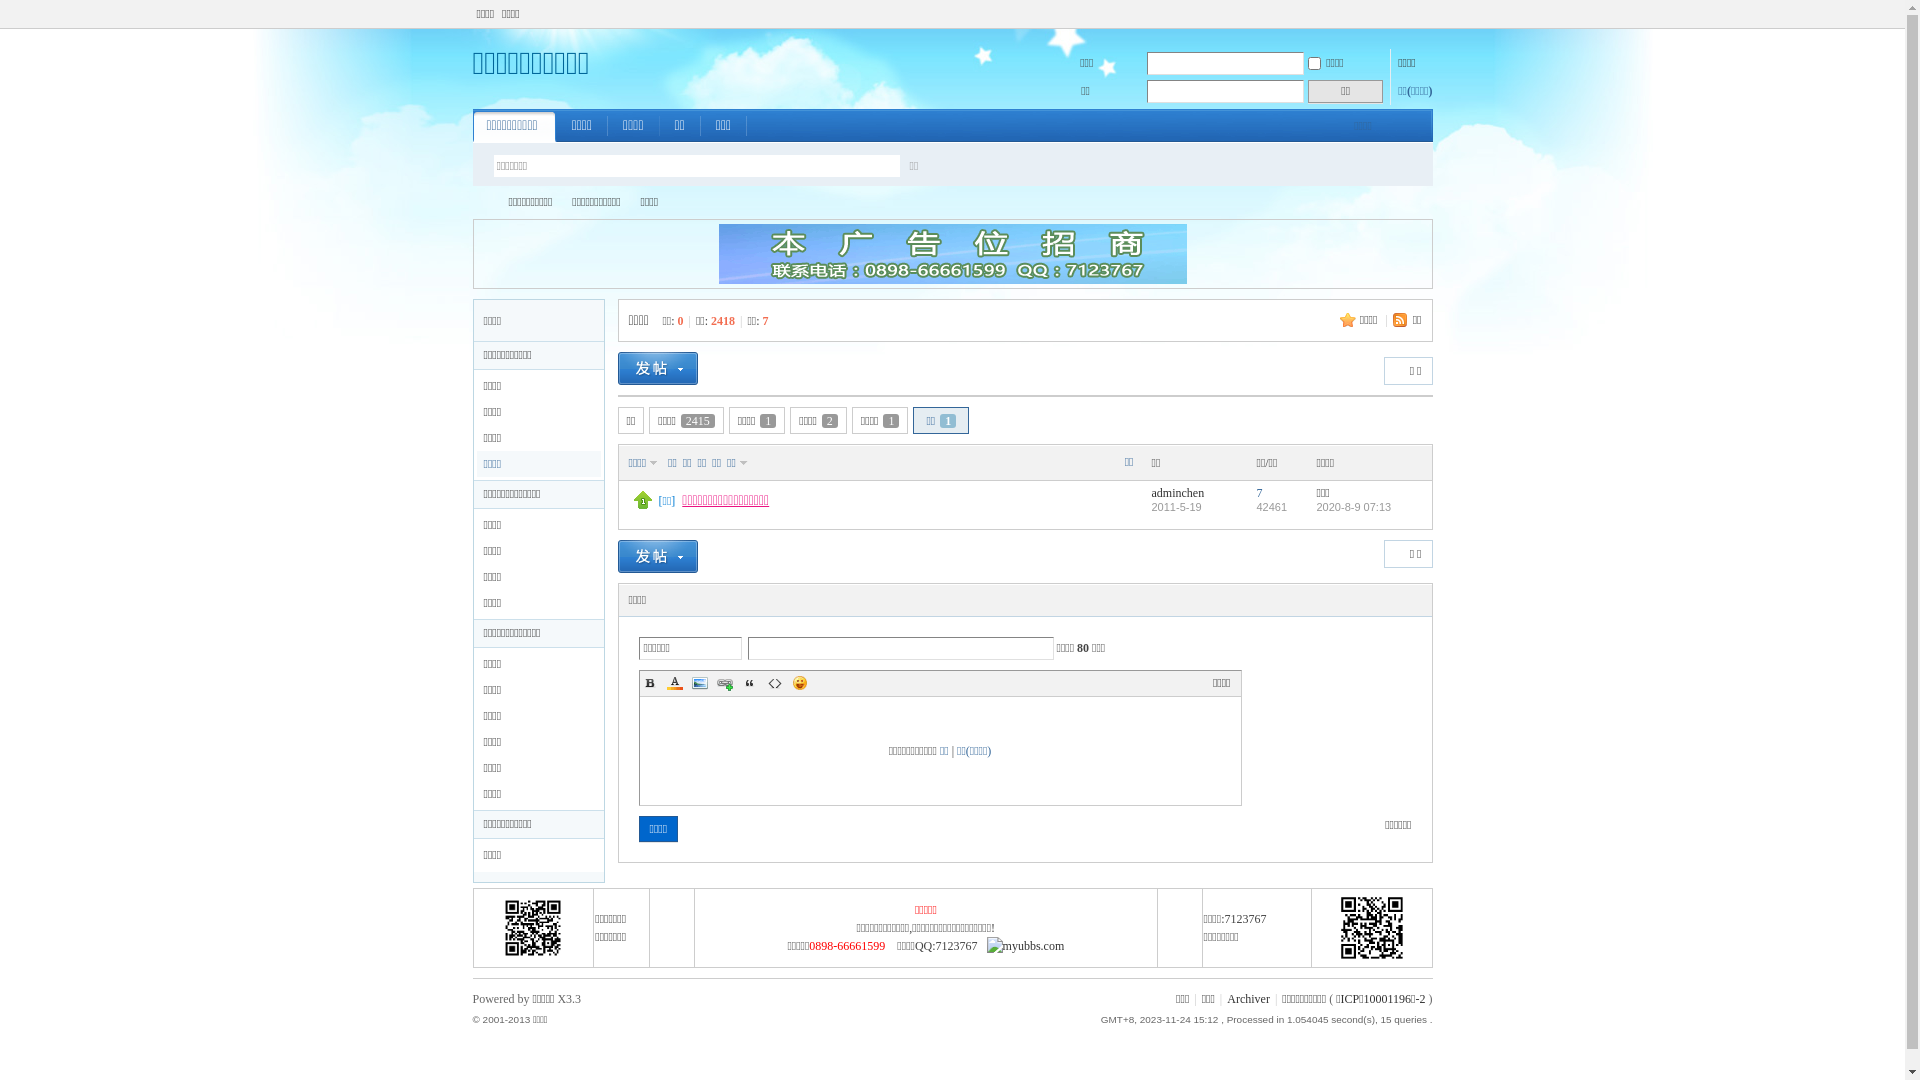  Describe the element at coordinates (774, 683) in the screenshot. I see `Code` at that location.